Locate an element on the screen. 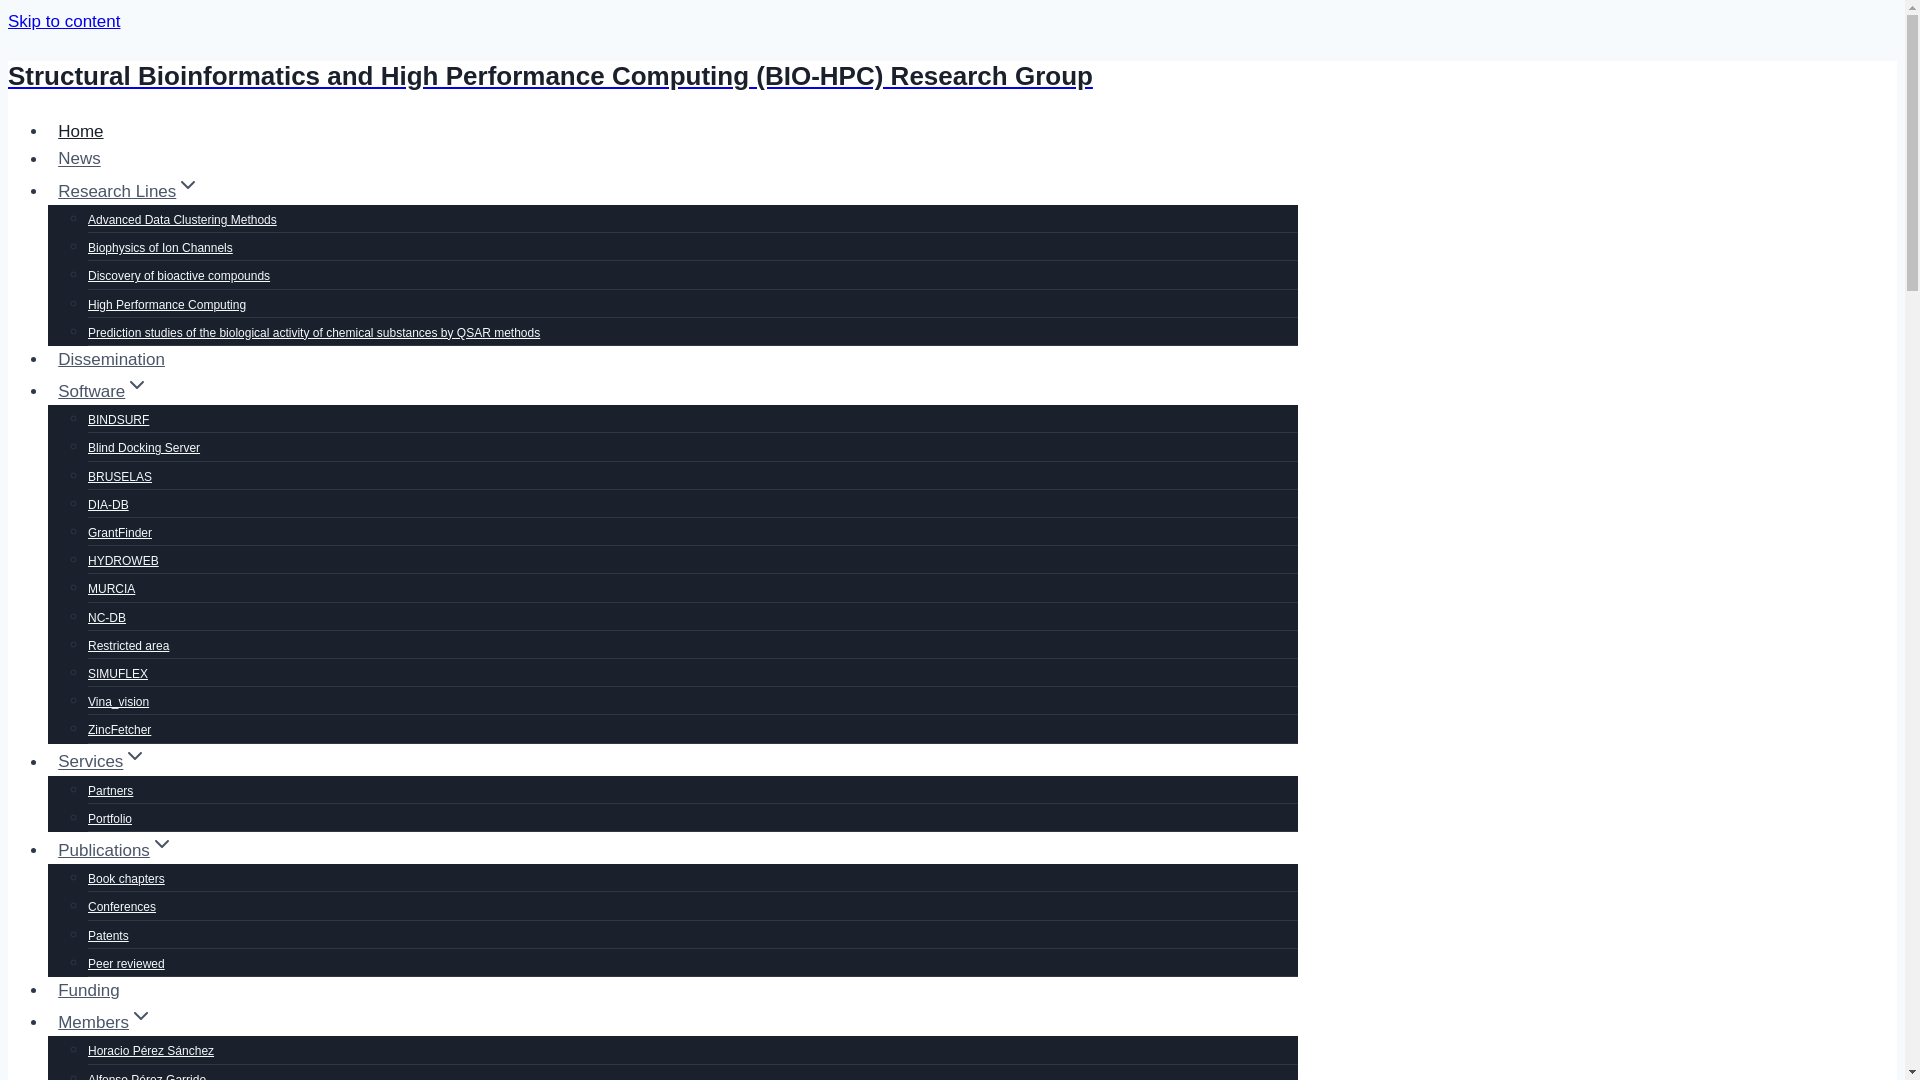 This screenshot has height=1080, width=1920. Book chapters is located at coordinates (126, 878).